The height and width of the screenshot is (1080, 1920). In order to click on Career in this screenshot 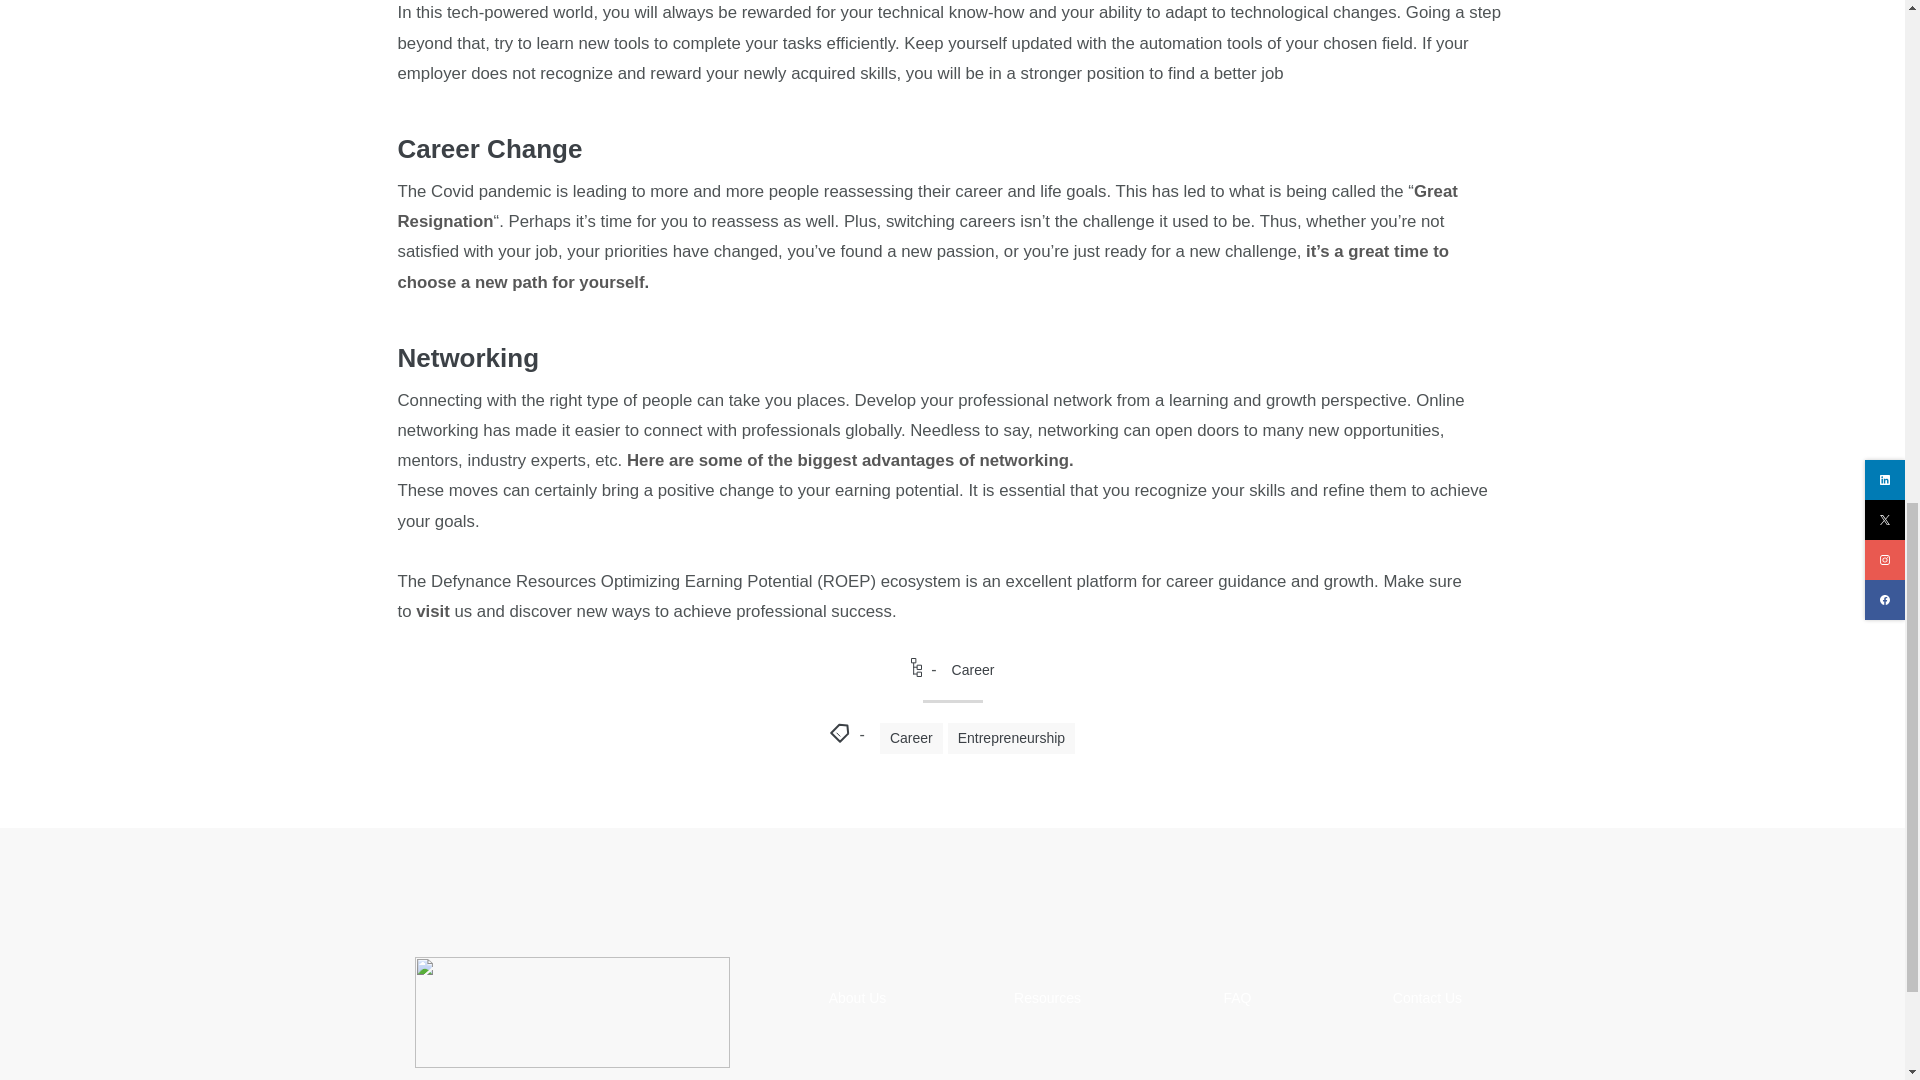, I will do `click(973, 670)`.